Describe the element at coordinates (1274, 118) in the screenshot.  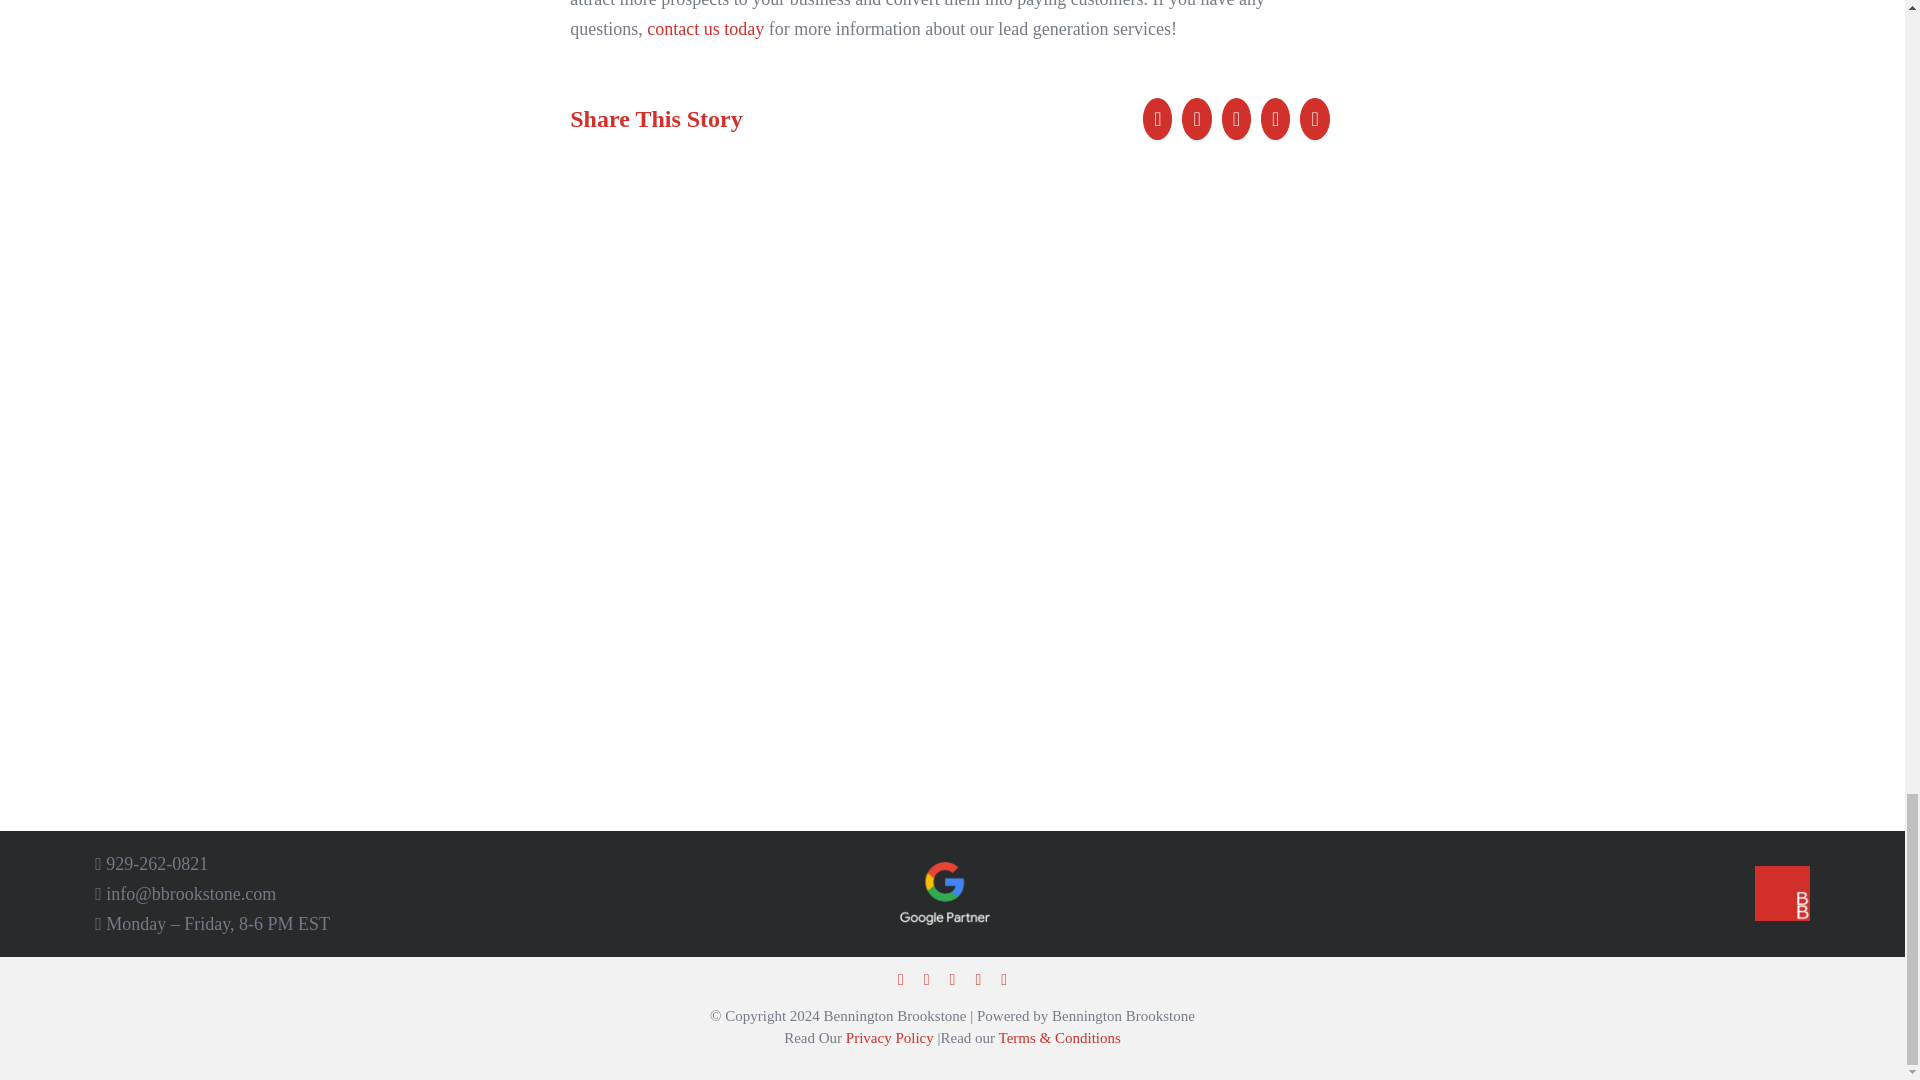
I see `Pinterest` at that location.